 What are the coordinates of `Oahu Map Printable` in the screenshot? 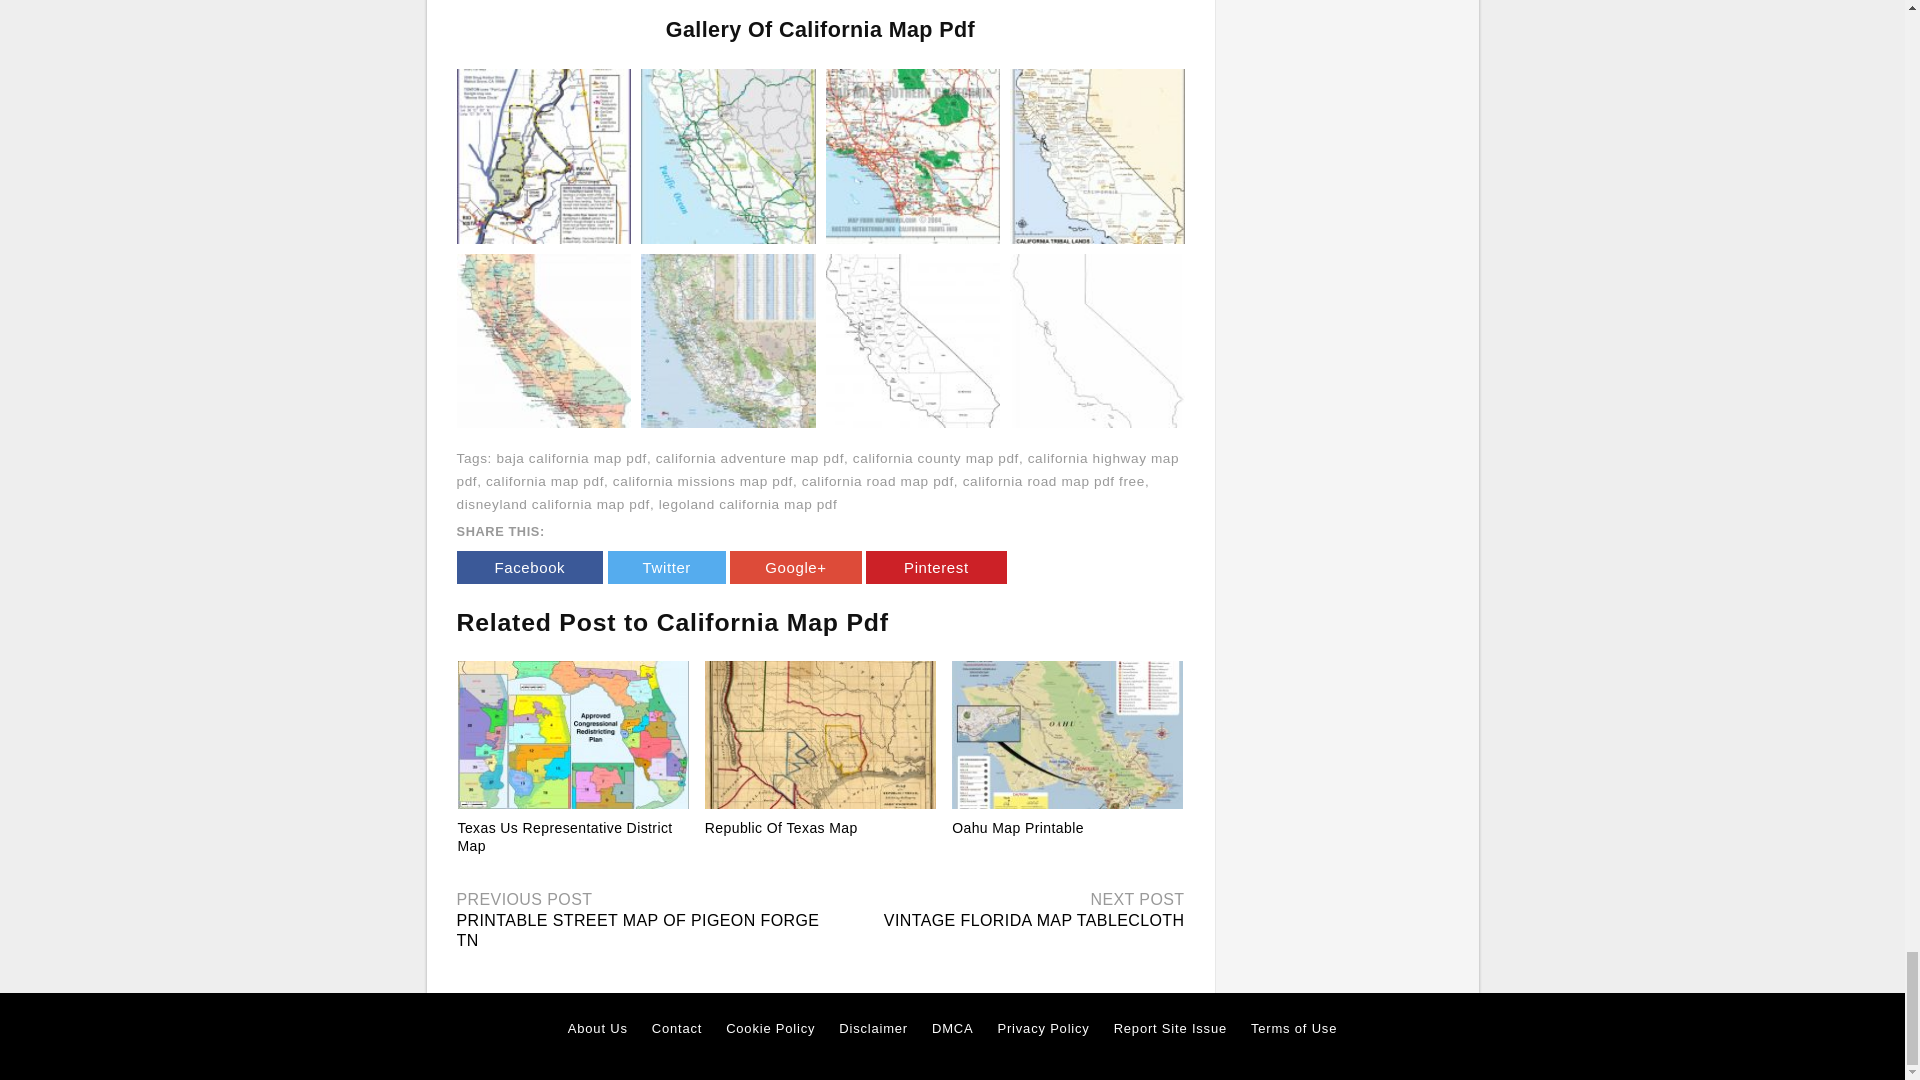 It's located at (1018, 826).